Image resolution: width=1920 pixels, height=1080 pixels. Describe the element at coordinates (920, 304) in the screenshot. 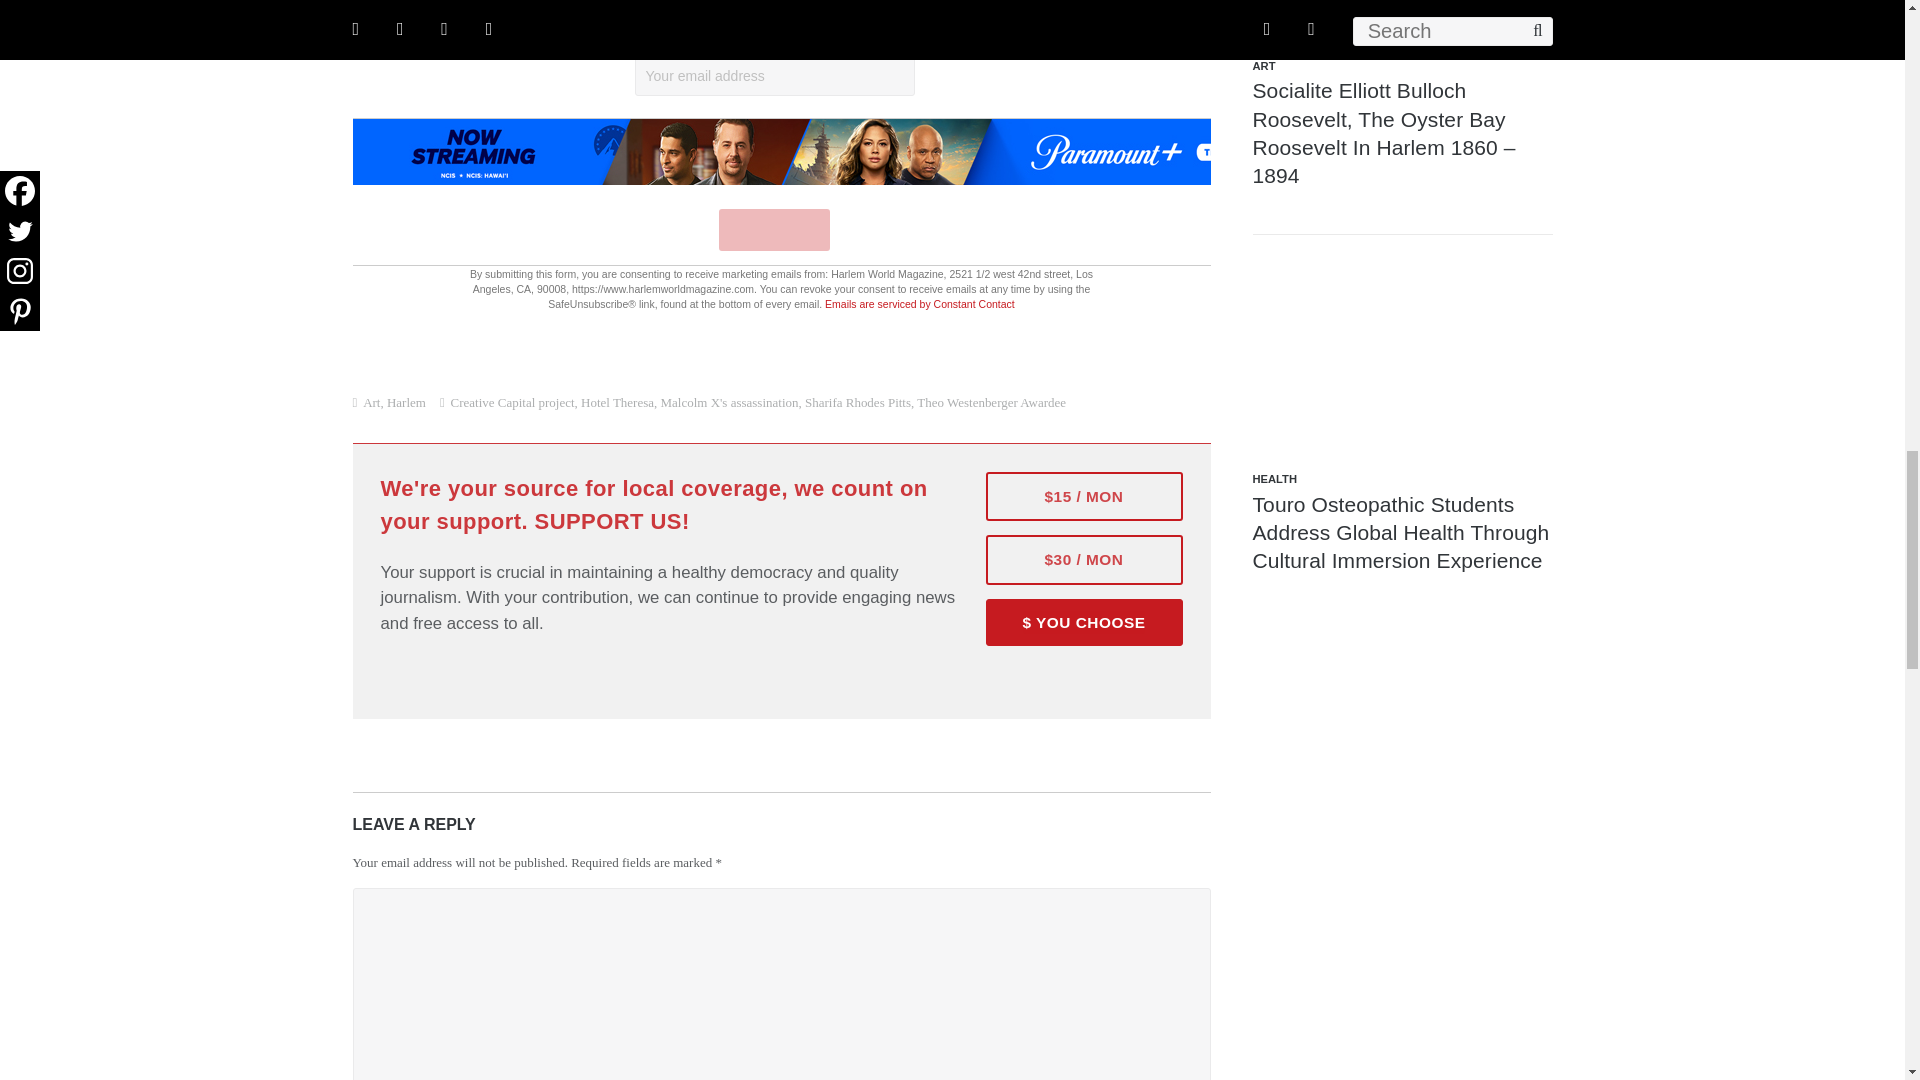

I see `Emails are serviced by Constant Contact` at that location.